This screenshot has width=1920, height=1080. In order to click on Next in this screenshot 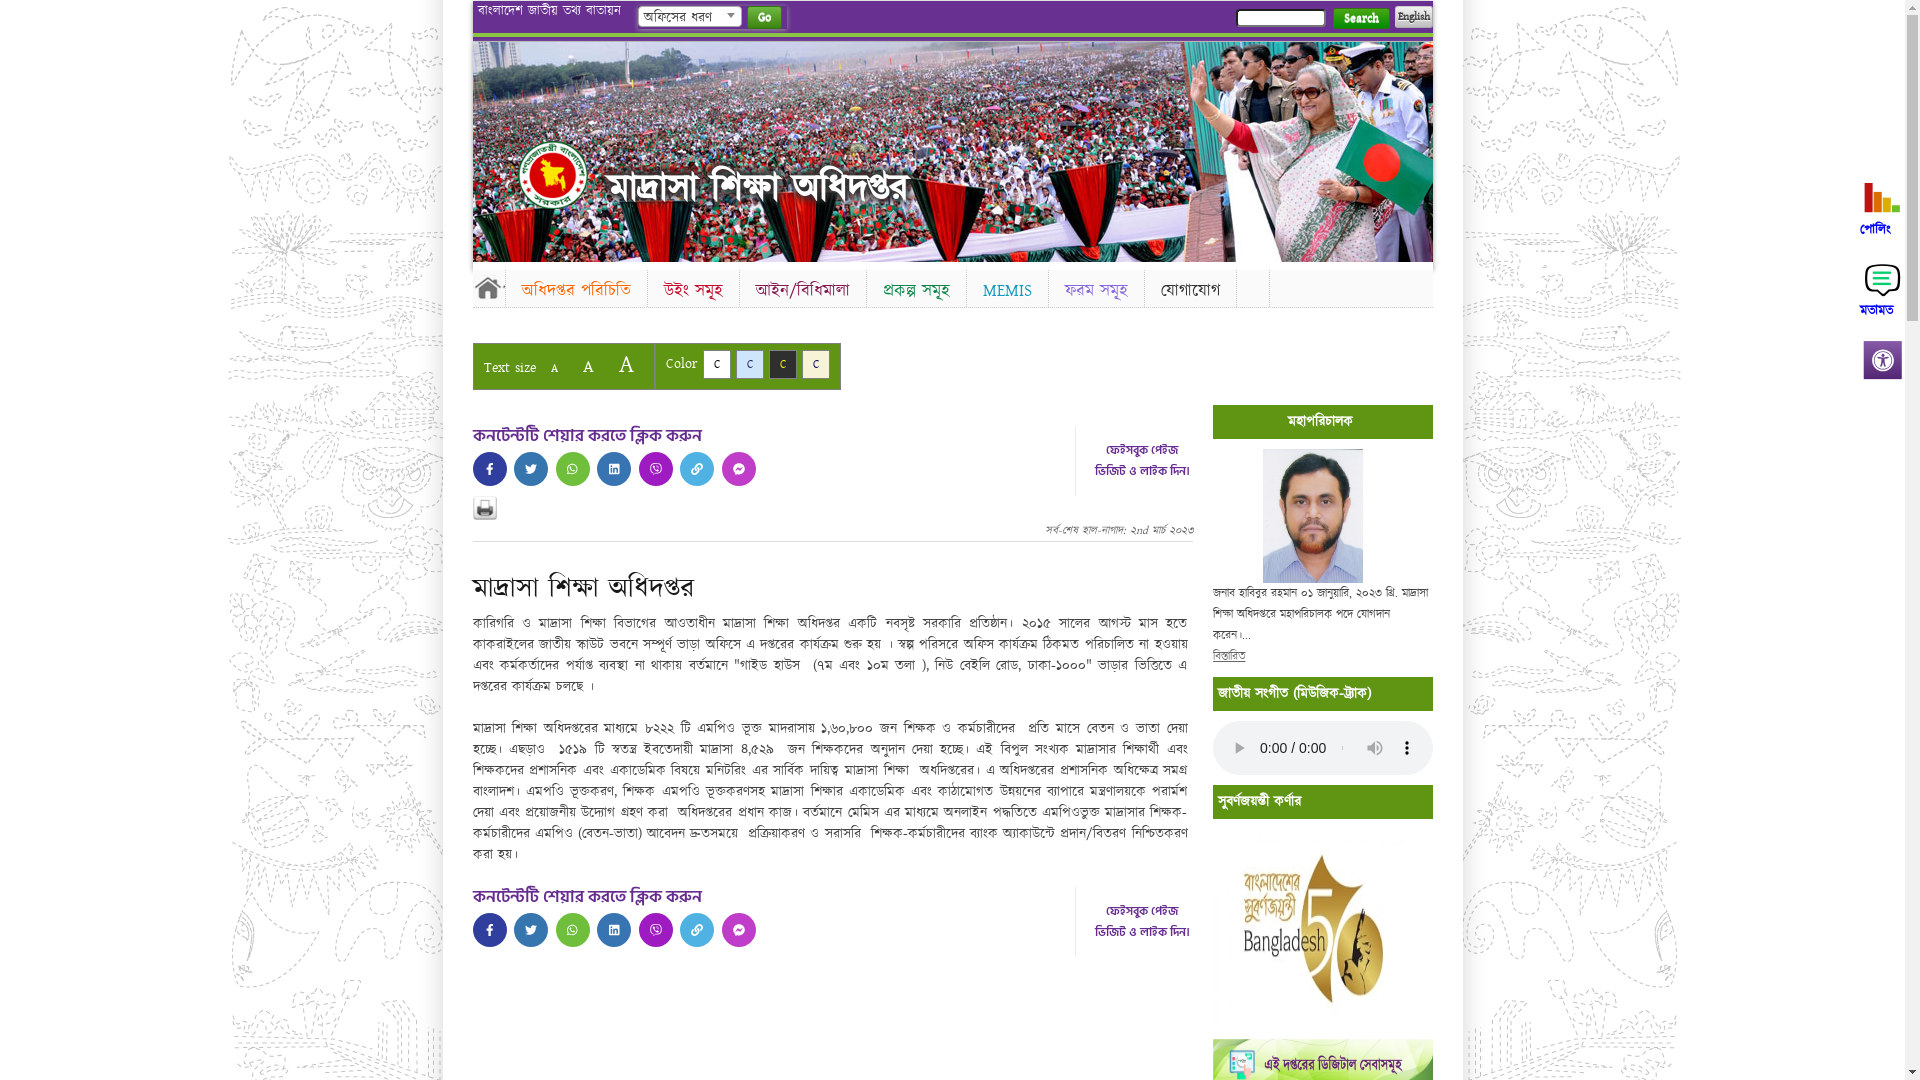, I will do `click(1413, 146)`.